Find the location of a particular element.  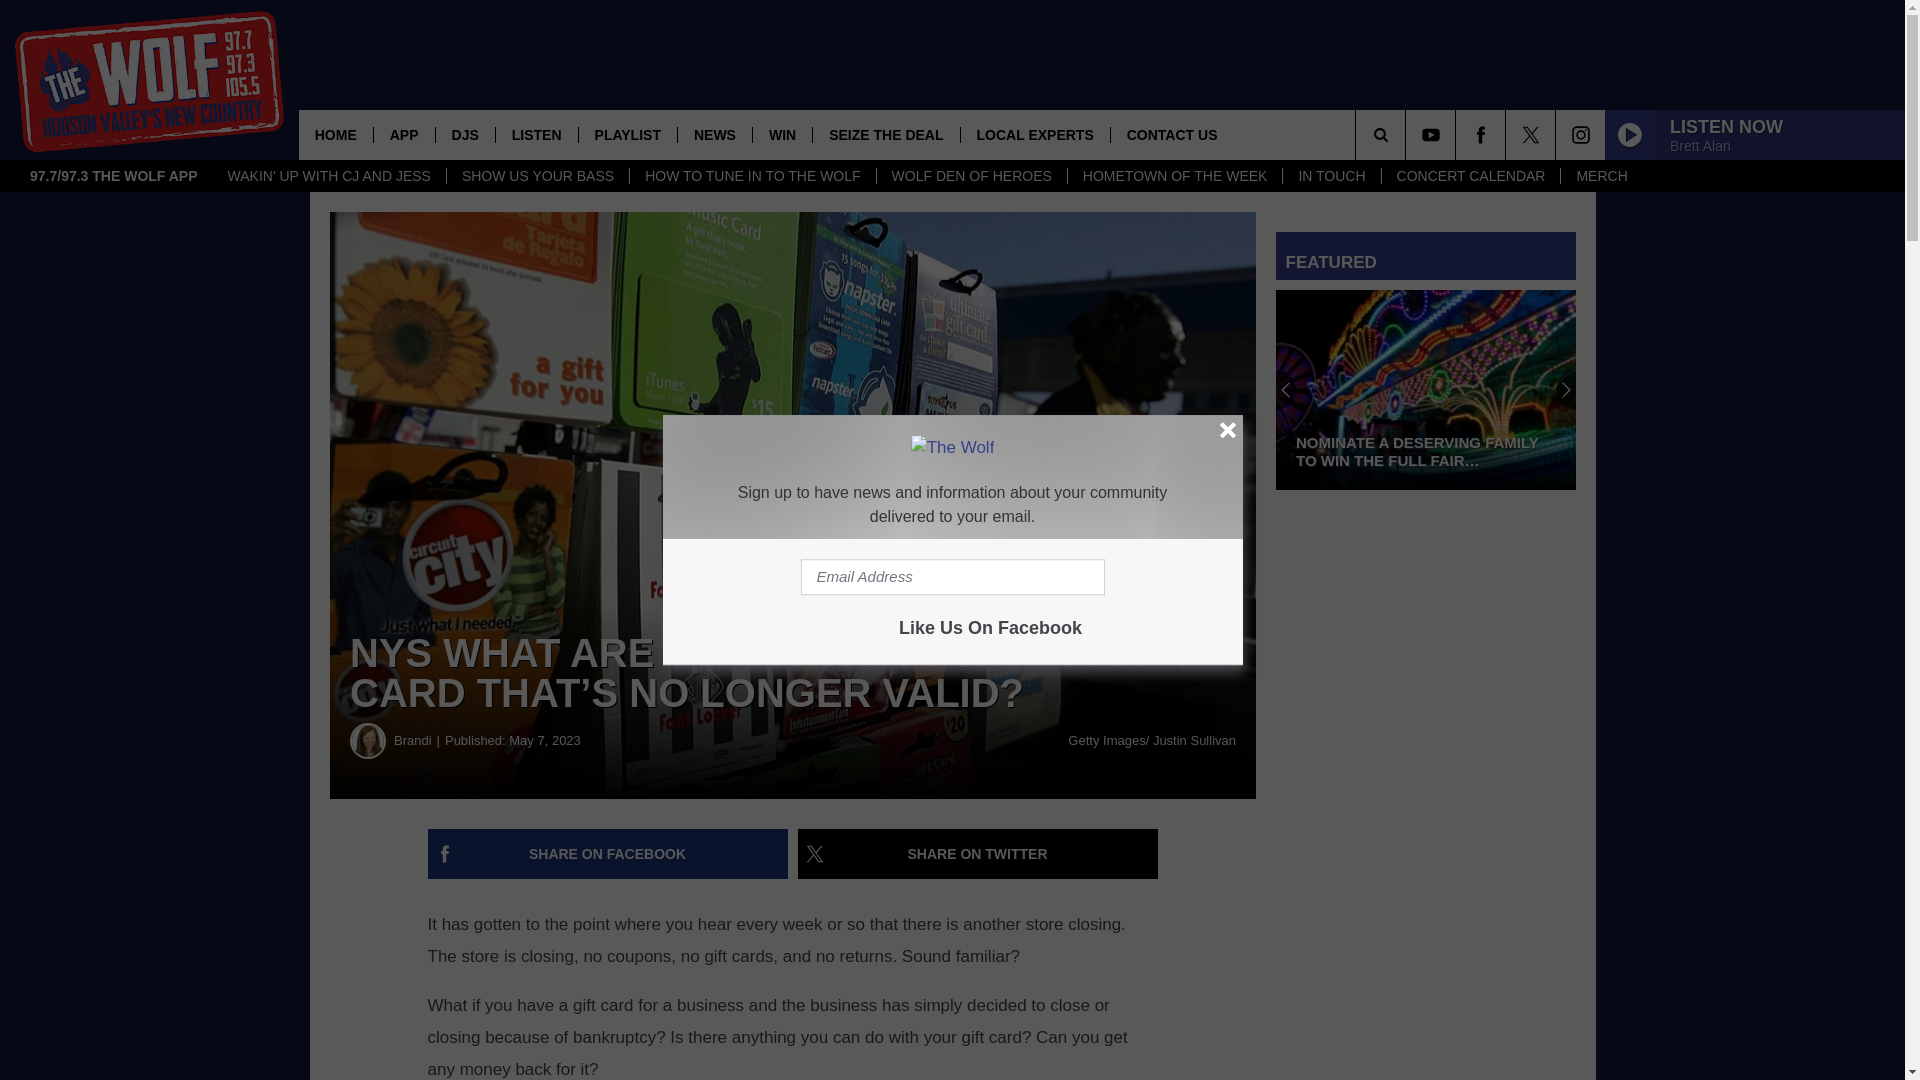

CONCERT CALENDAR is located at coordinates (1470, 176).